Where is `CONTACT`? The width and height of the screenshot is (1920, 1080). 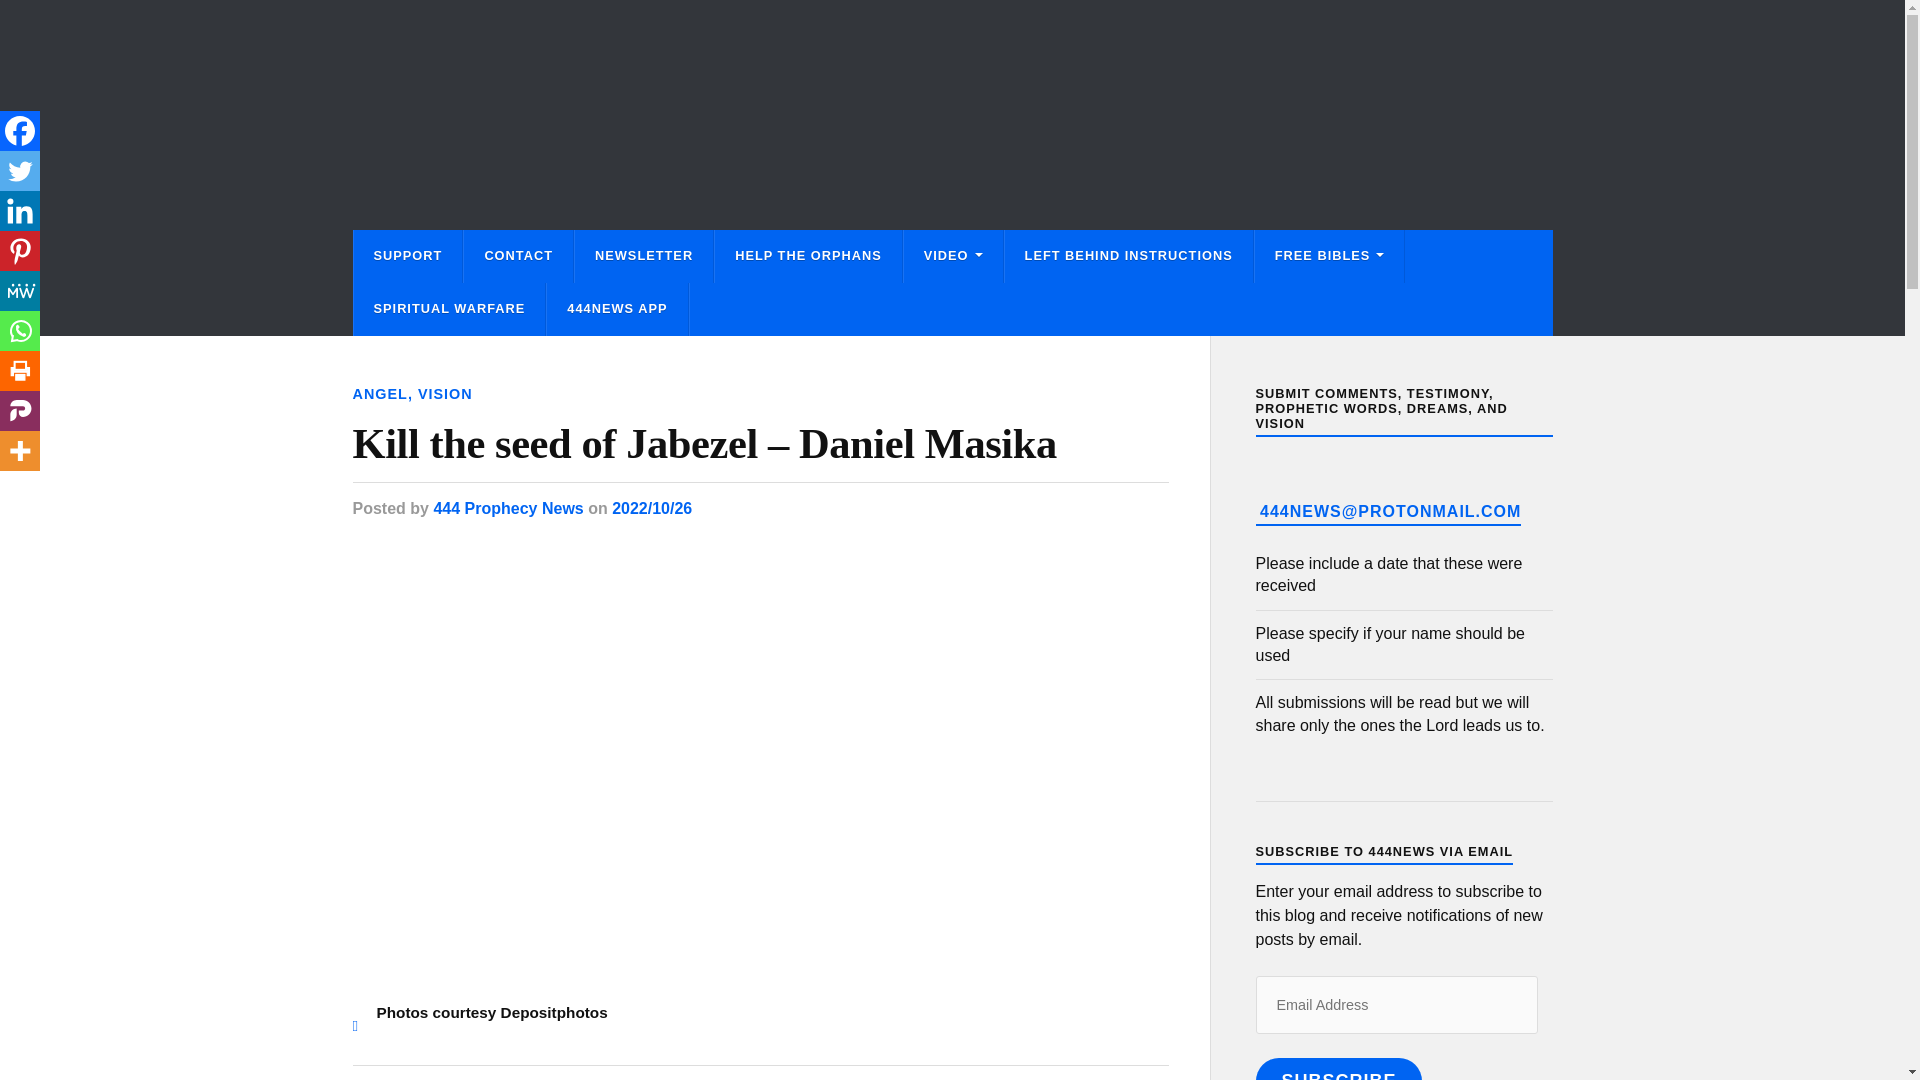
CONTACT is located at coordinates (518, 256).